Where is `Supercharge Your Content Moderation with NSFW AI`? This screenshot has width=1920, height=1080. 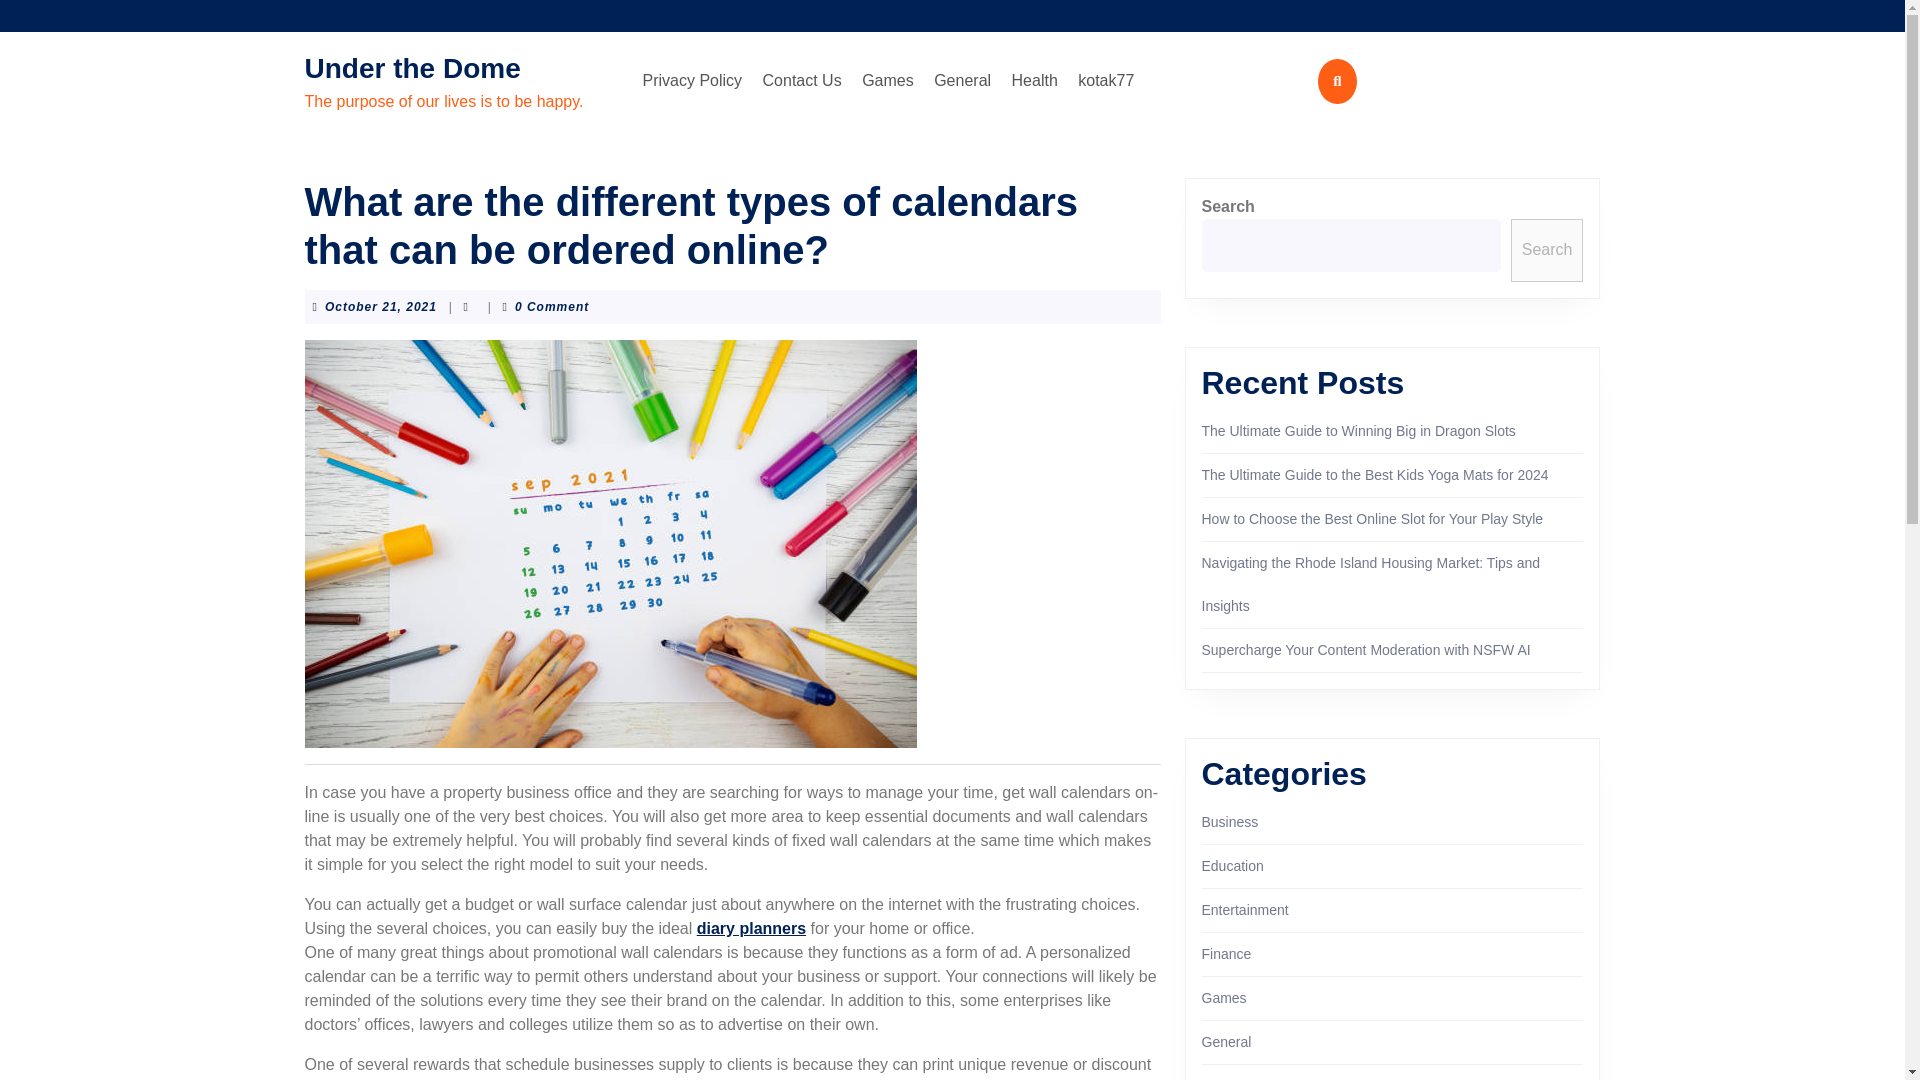 Supercharge Your Content Moderation with NSFW AI is located at coordinates (412, 68).